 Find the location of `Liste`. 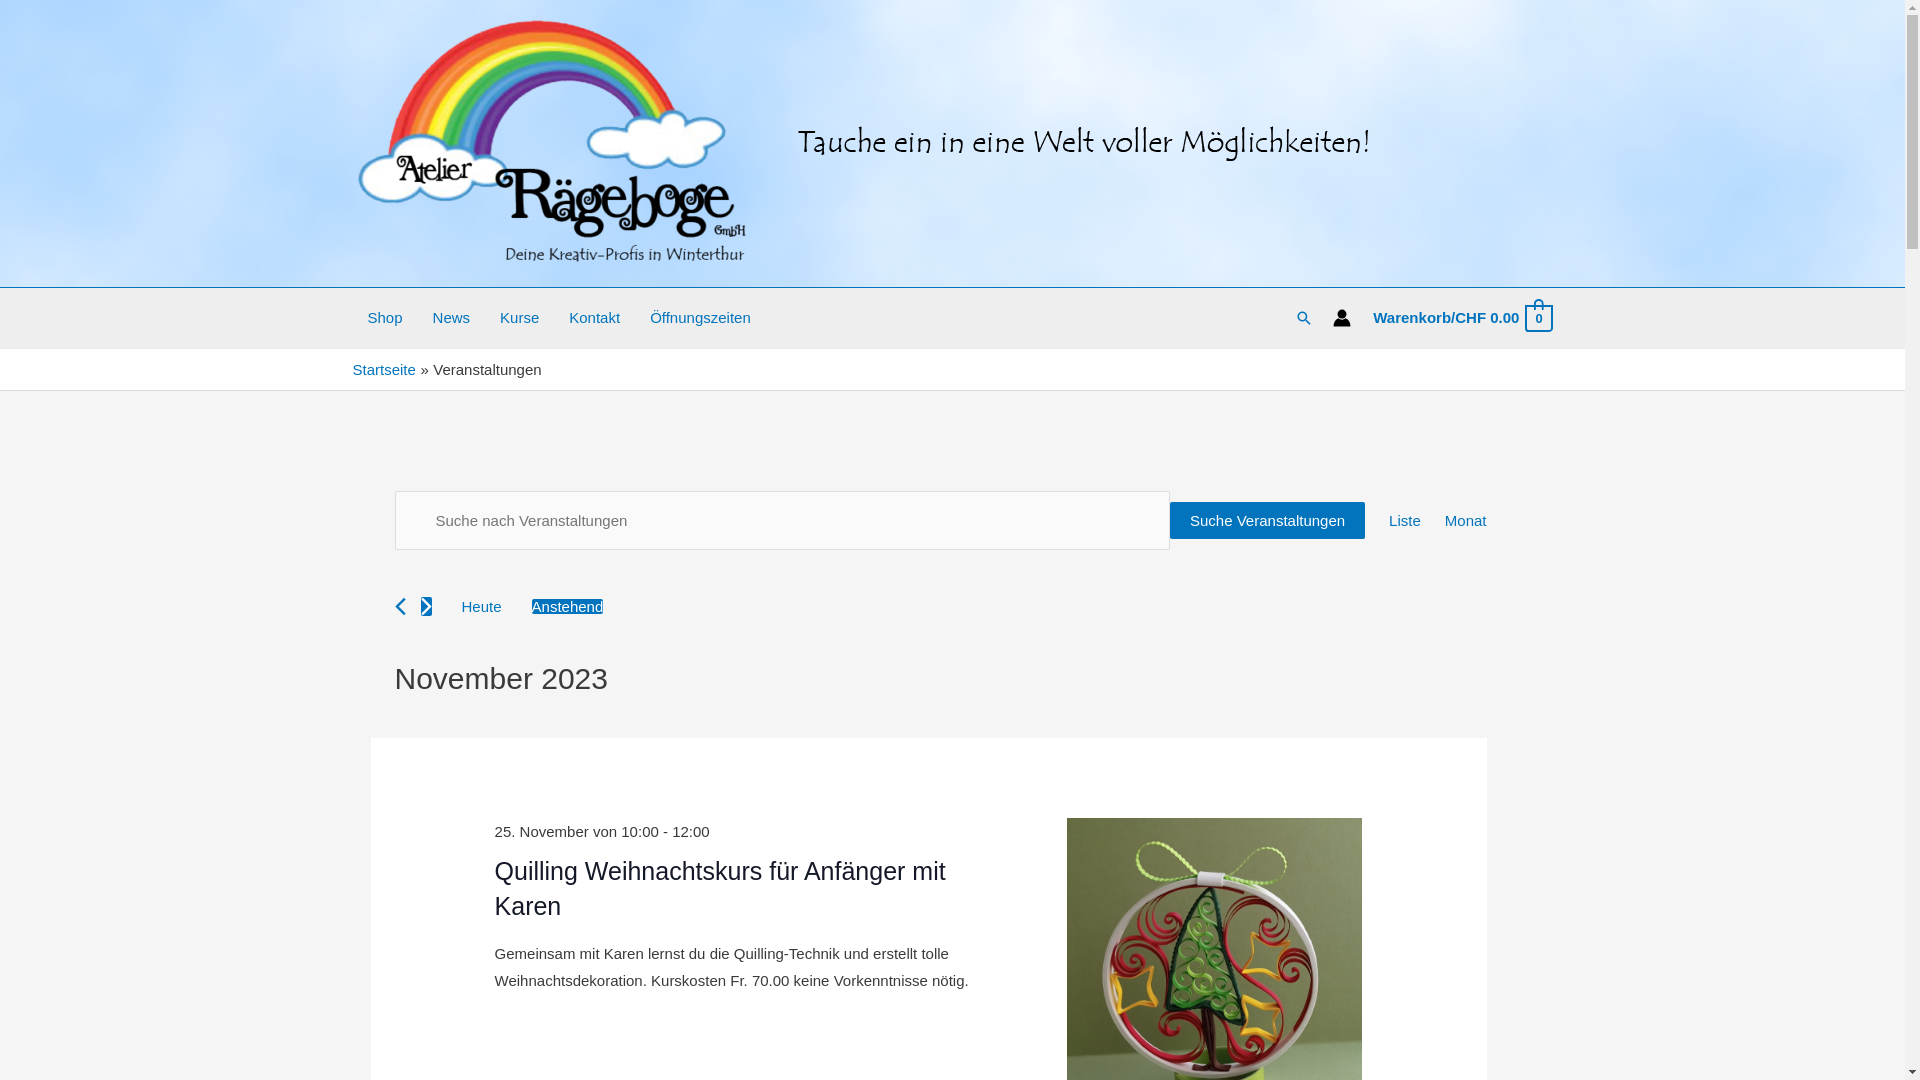

Liste is located at coordinates (1405, 521).